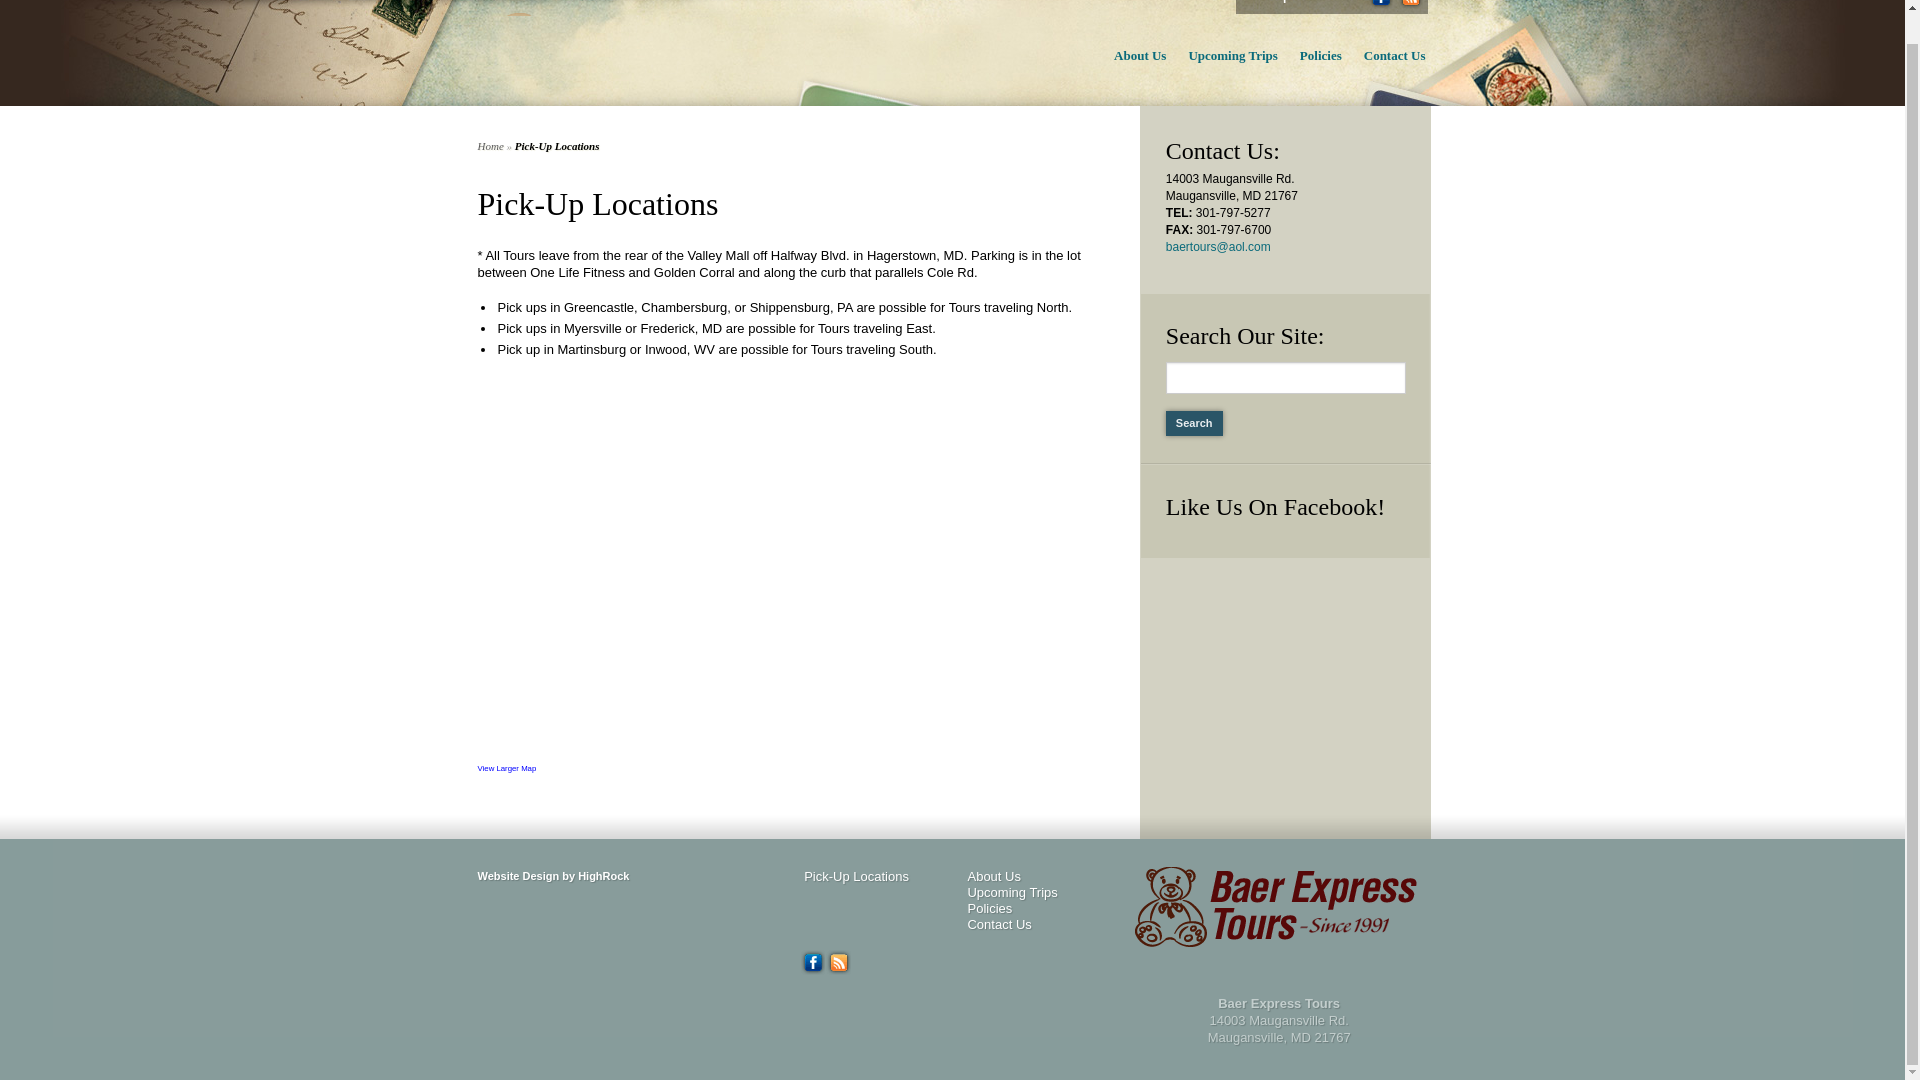  I want to click on Upcoming Trips, so click(1222, 58).